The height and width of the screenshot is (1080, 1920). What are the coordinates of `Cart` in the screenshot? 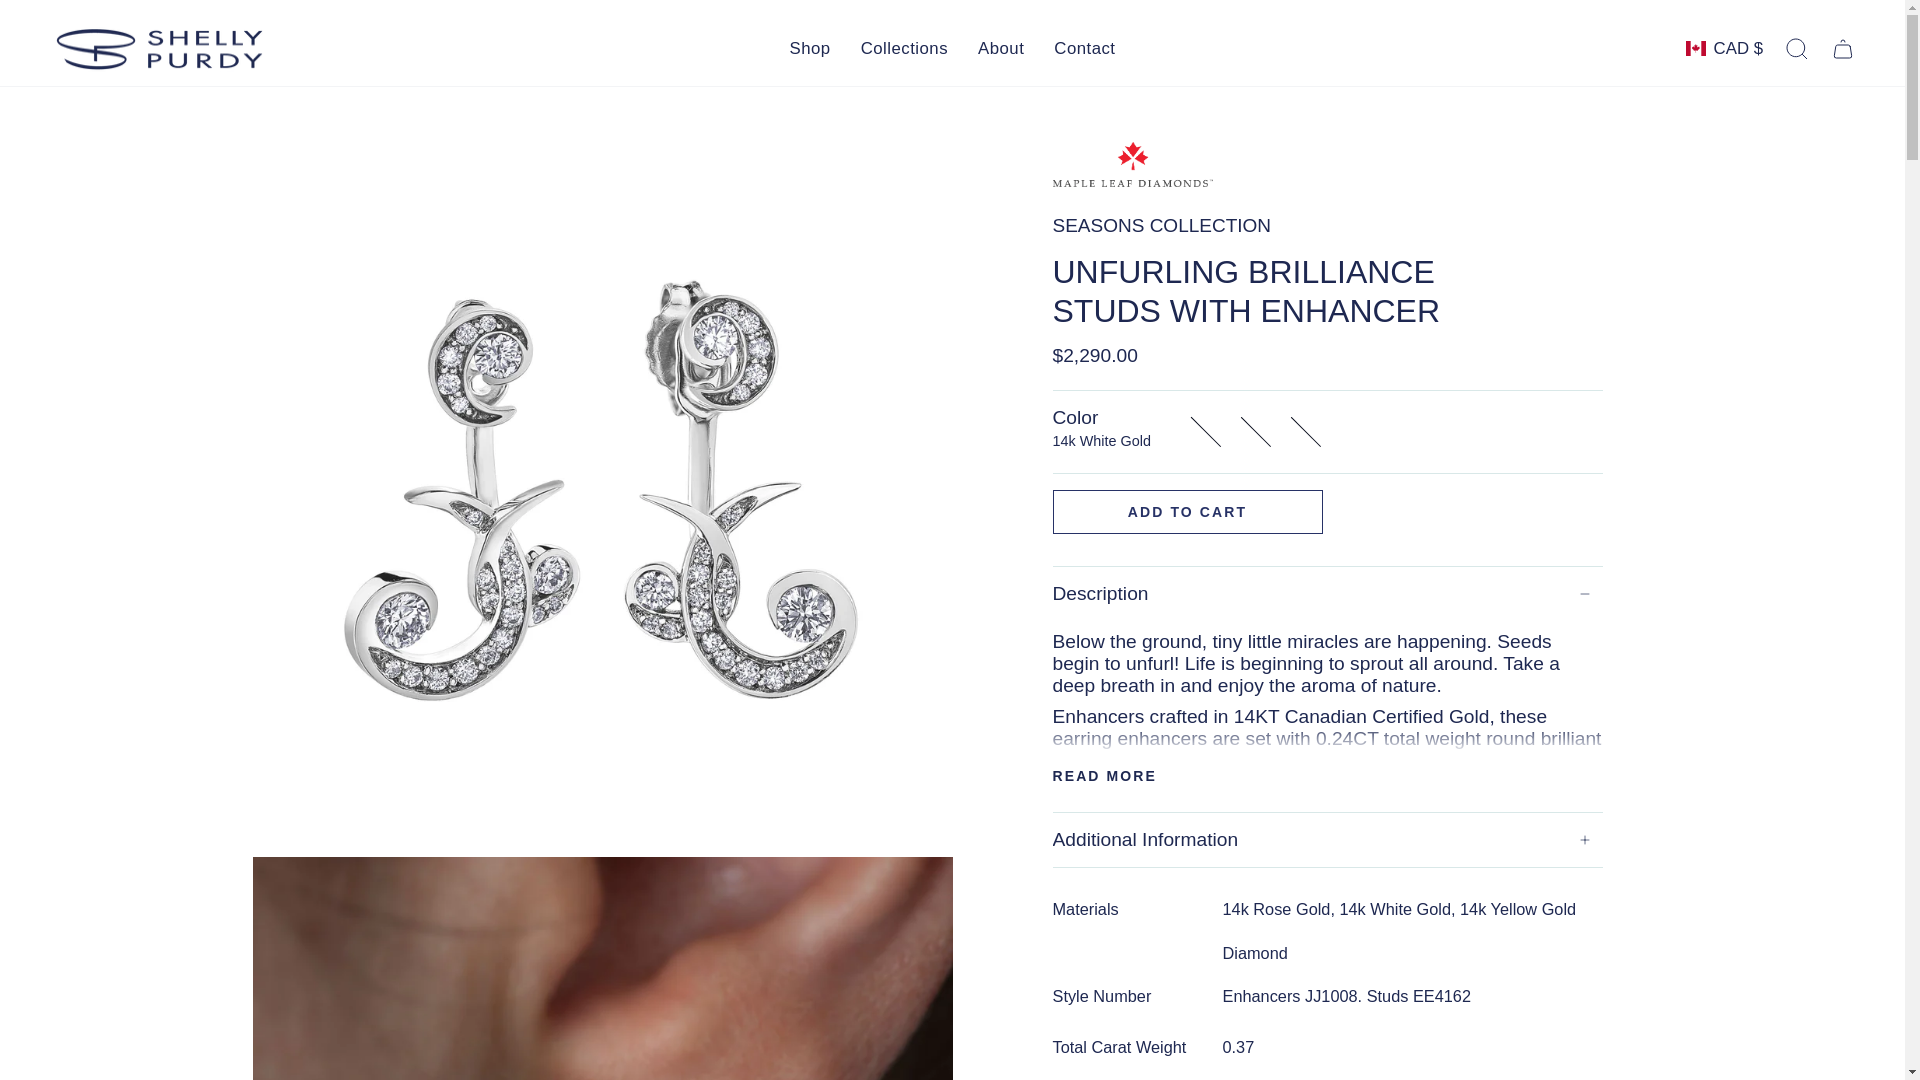 It's located at (1843, 48).